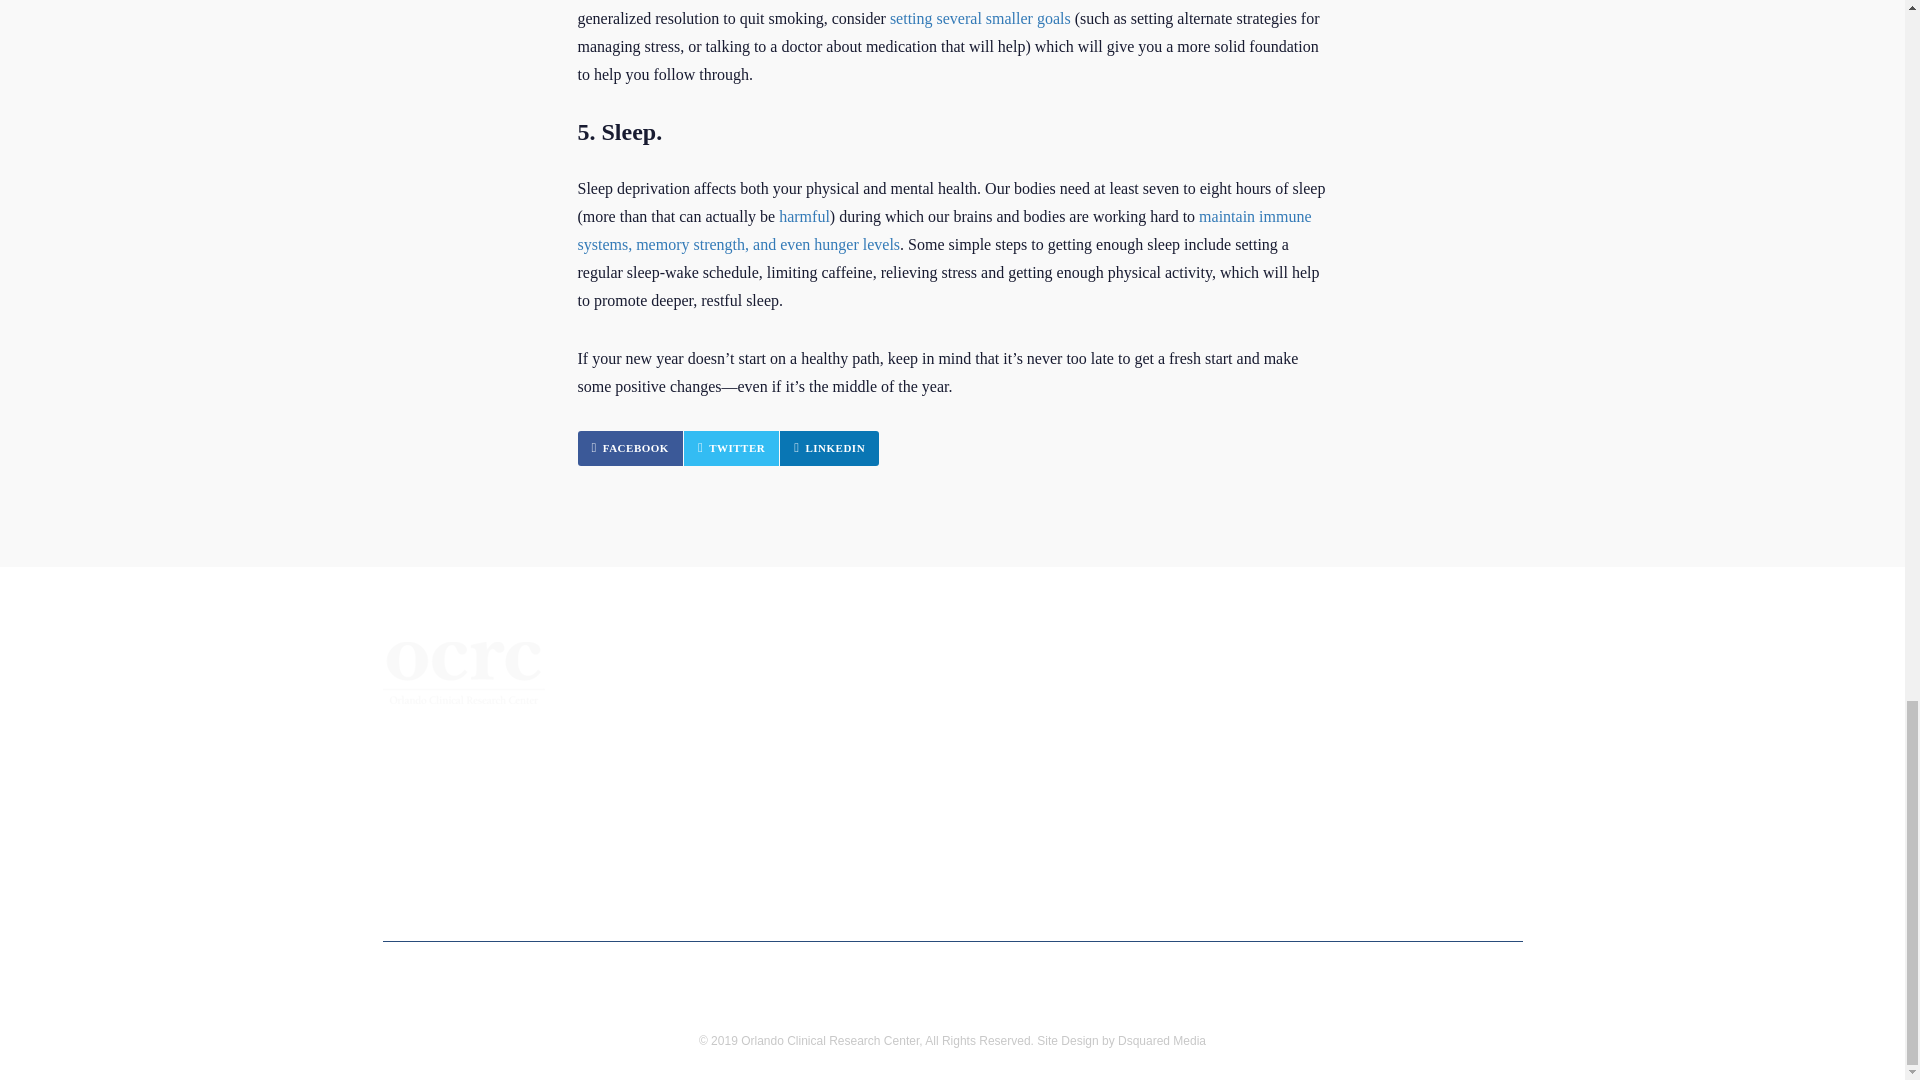 The image size is (1920, 1080). I want to click on 407.240.7878, so click(469, 806).